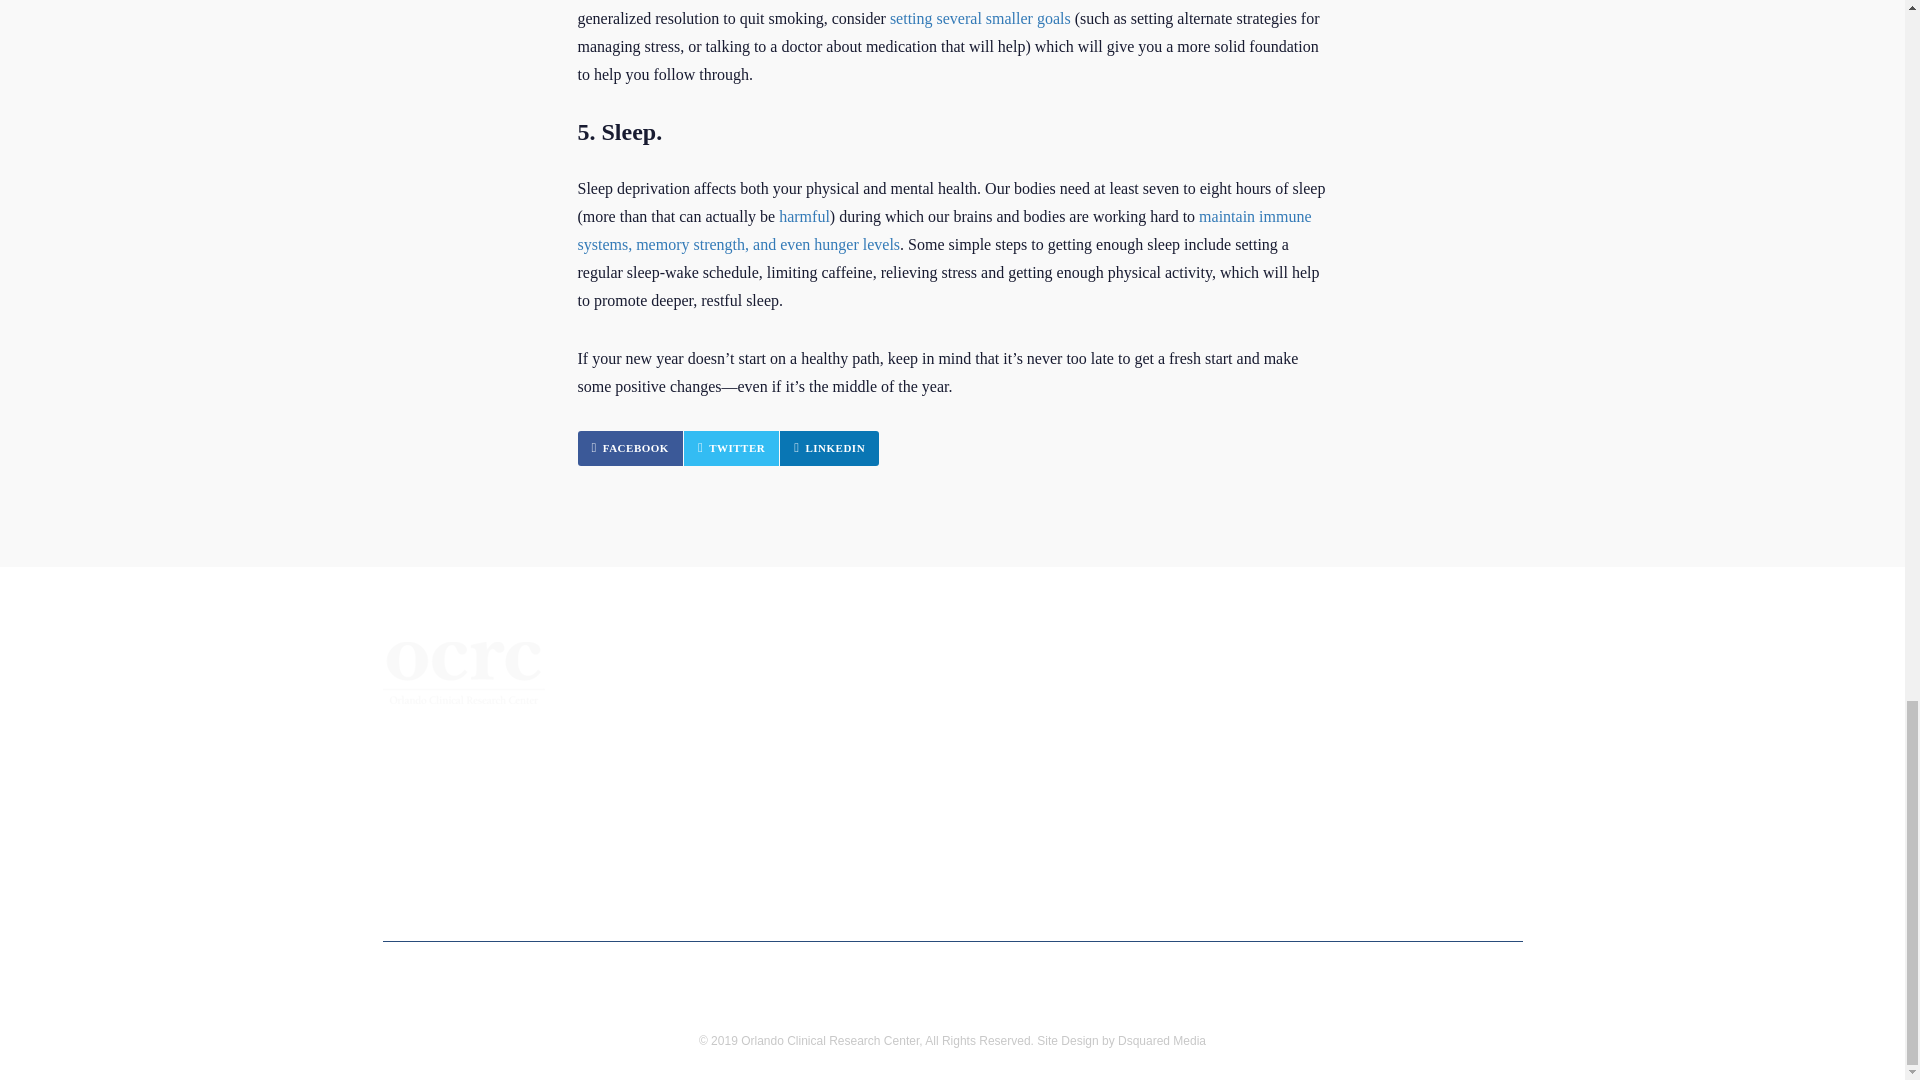 The image size is (1920, 1080). I want to click on 407.240.7878, so click(469, 806).